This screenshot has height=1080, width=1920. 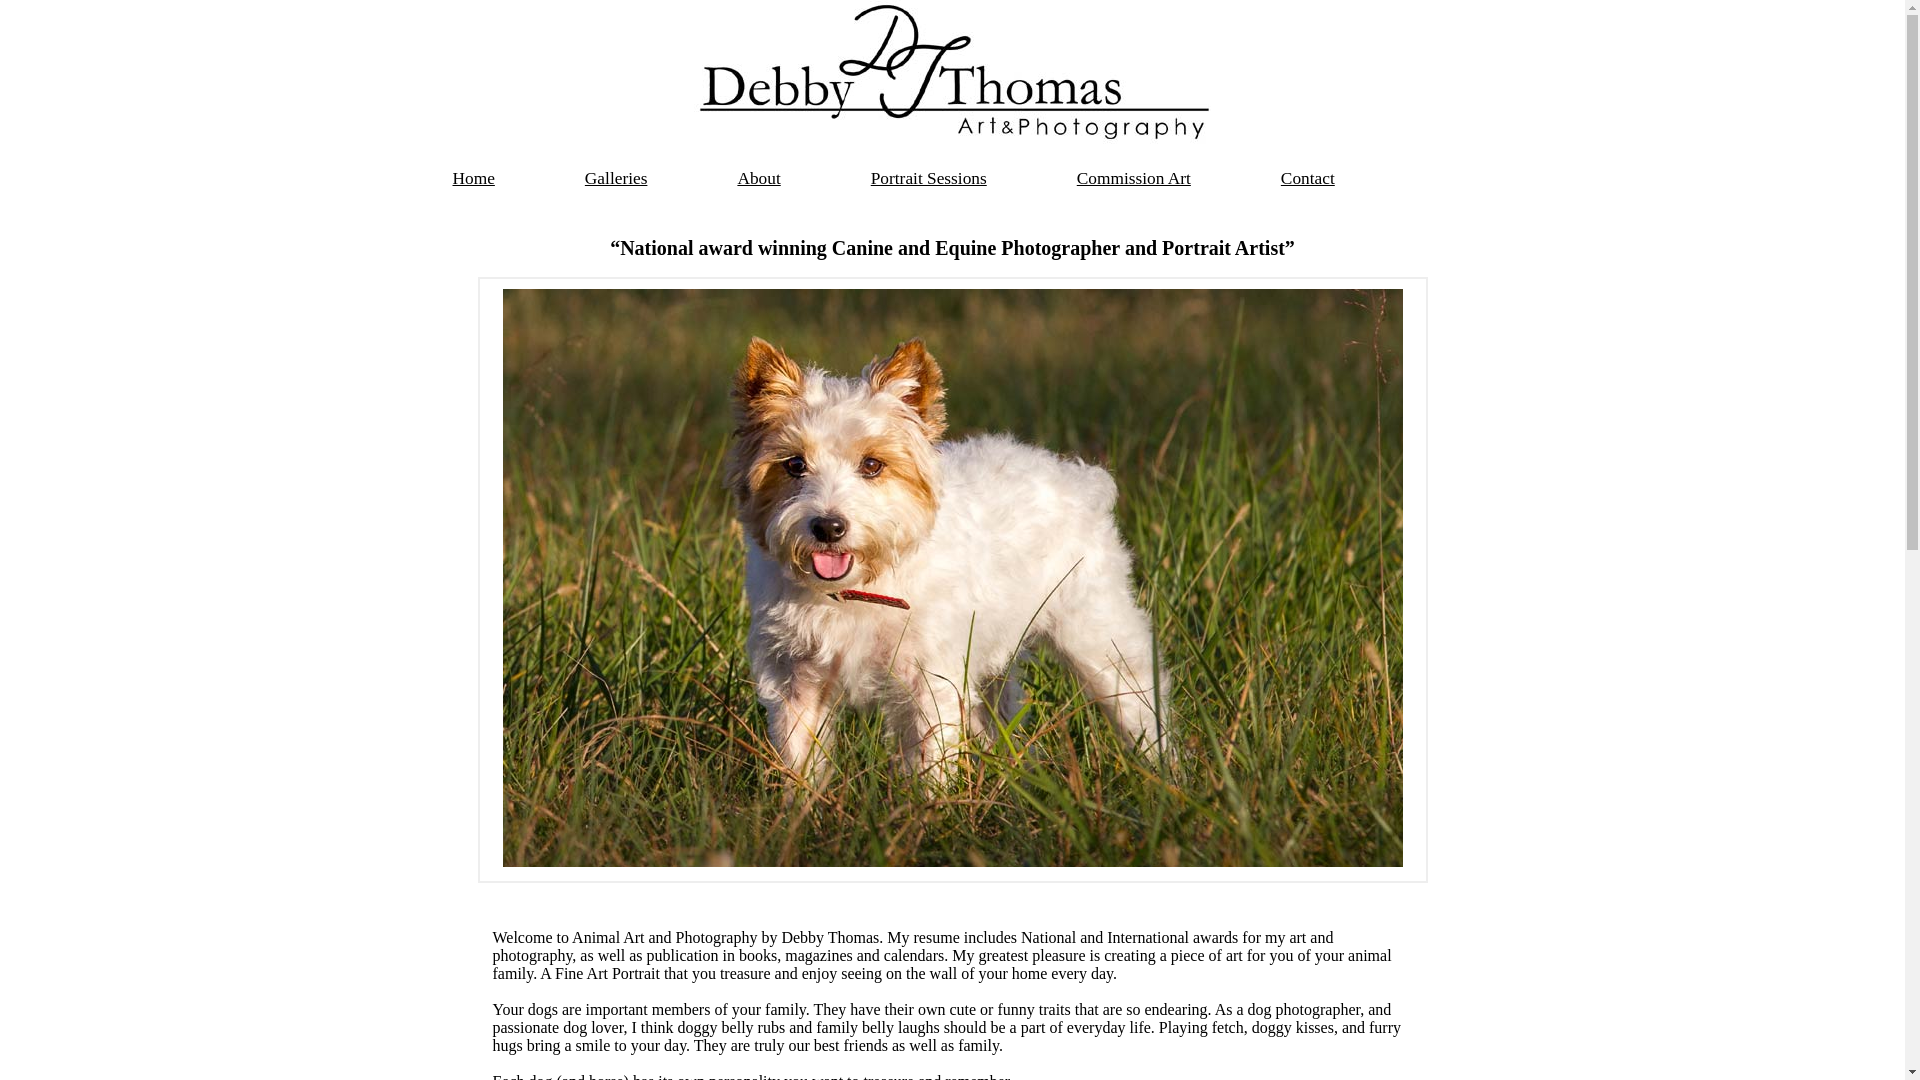 What do you see at coordinates (1308, 178) in the screenshot?
I see `Contact` at bounding box center [1308, 178].